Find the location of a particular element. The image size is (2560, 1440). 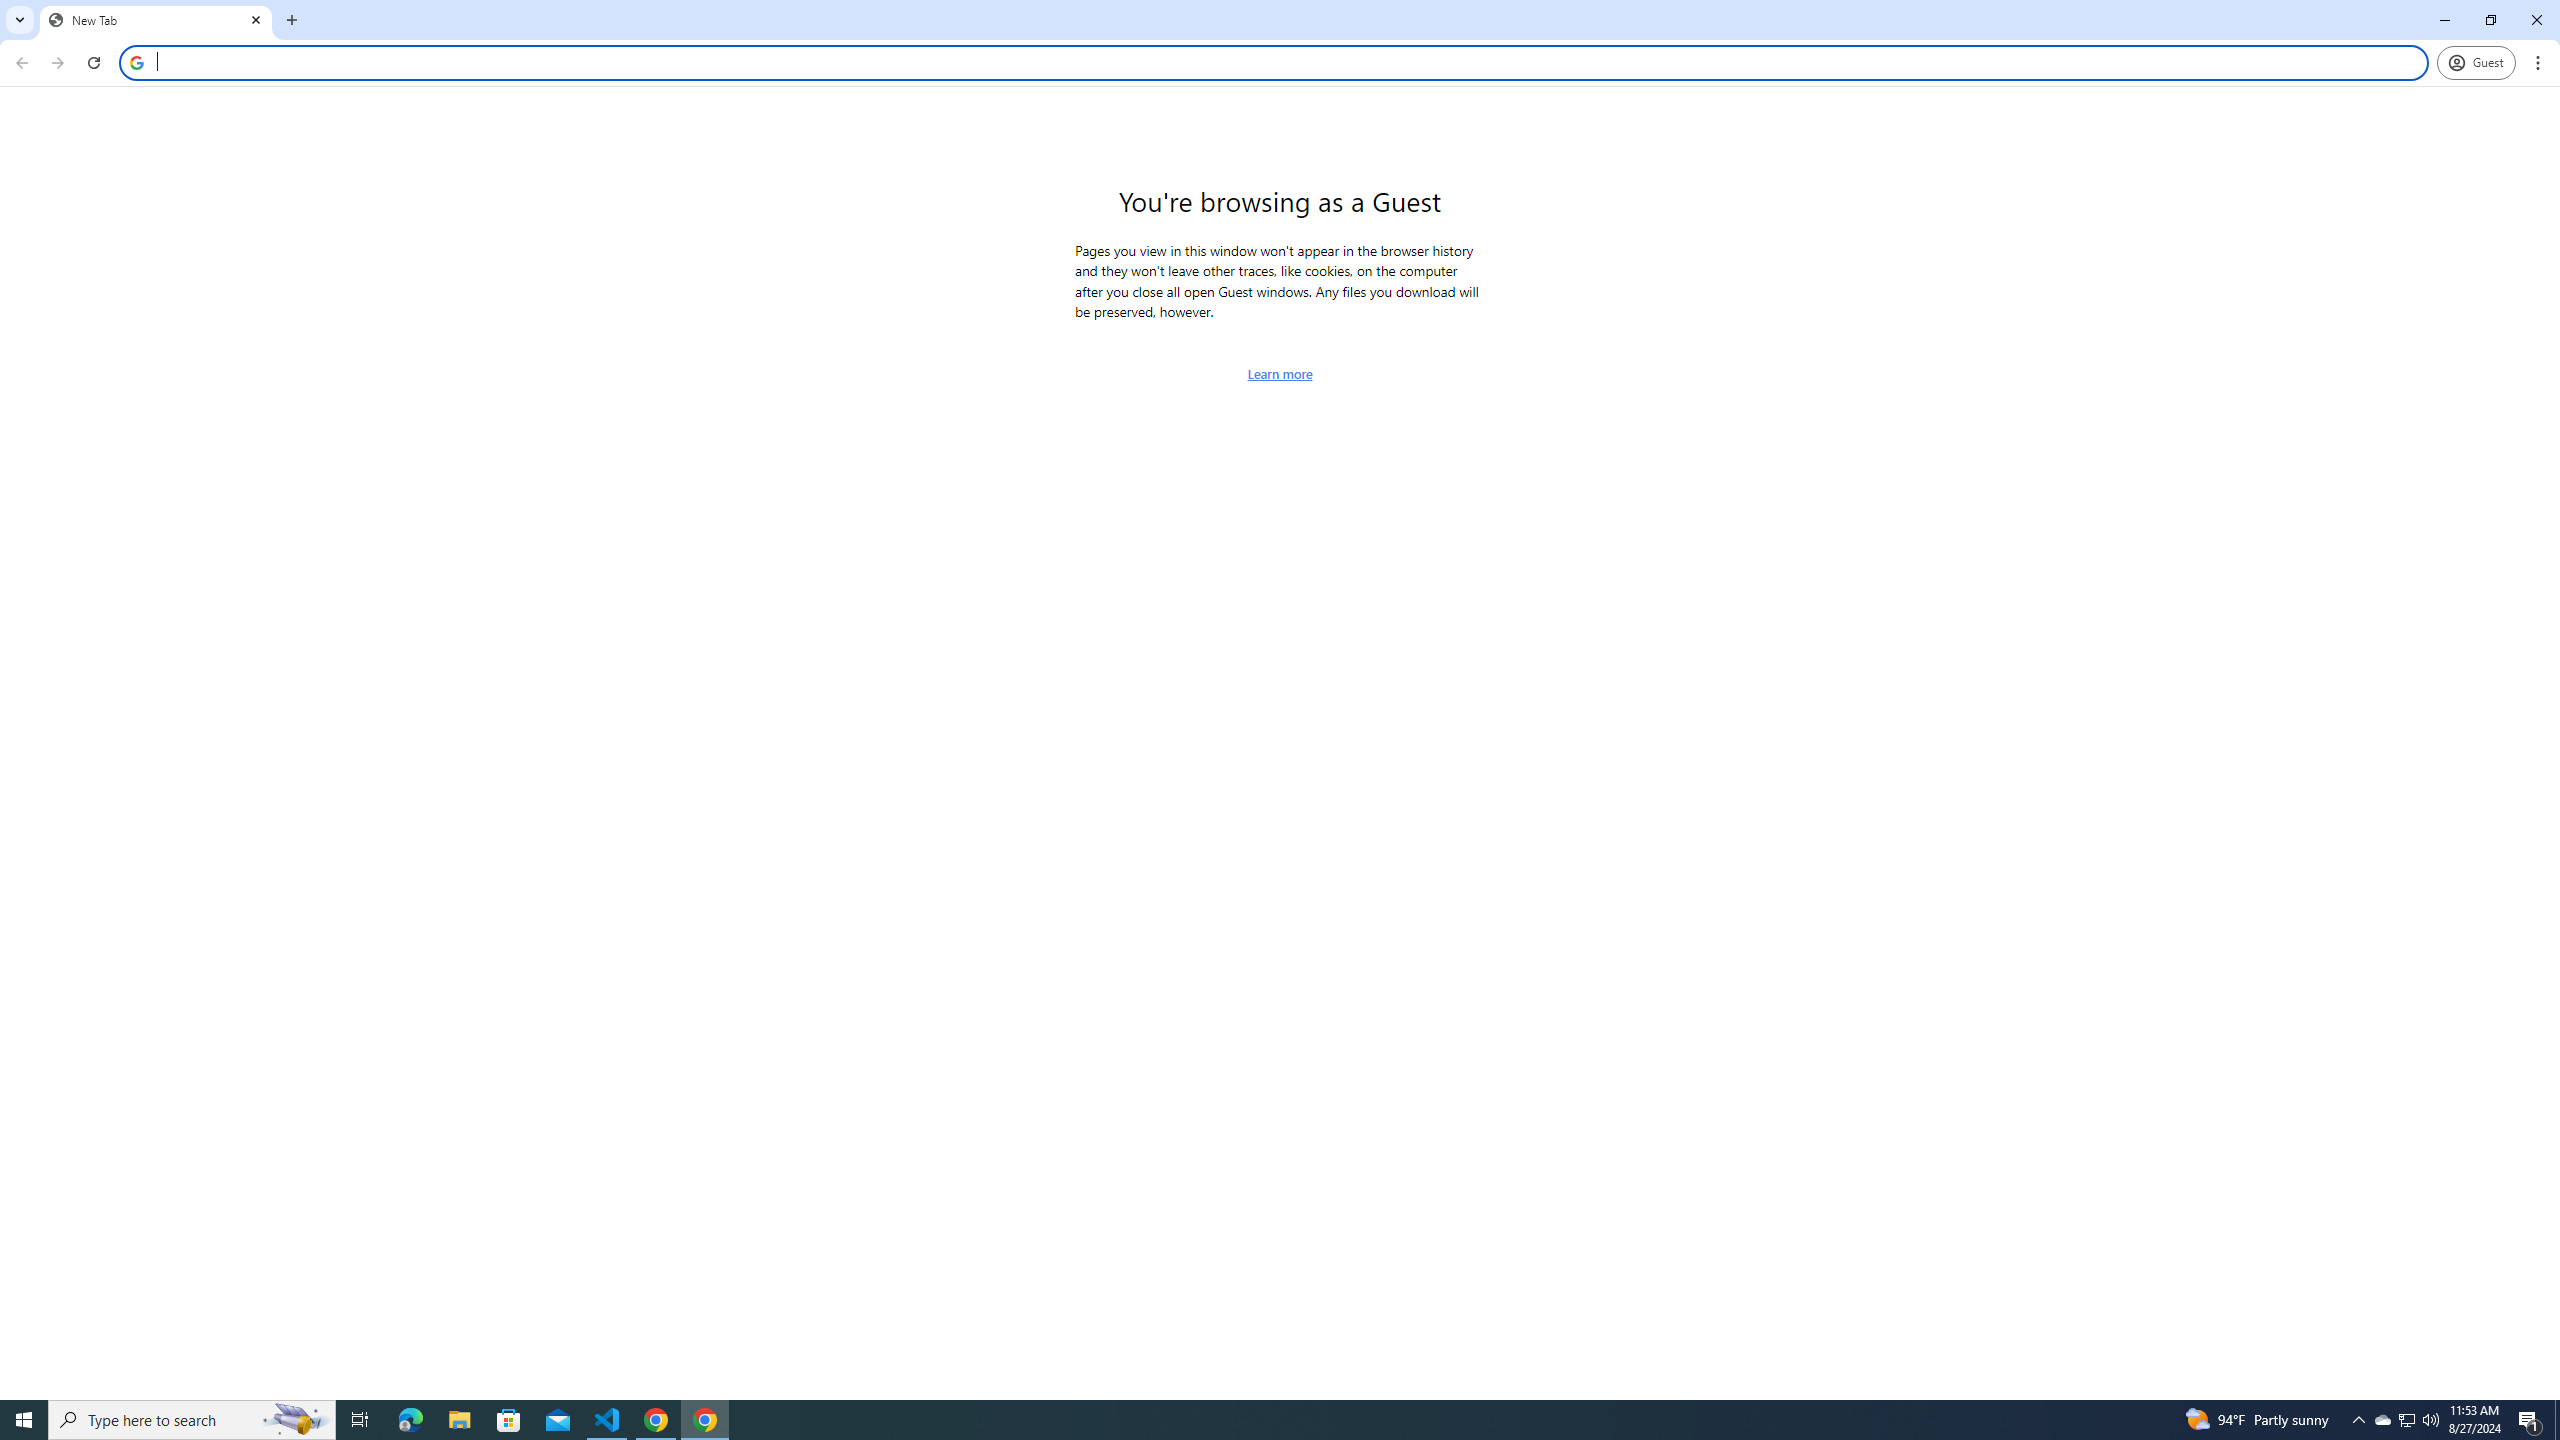

Learn more about browsing as a guest is located at coordinates (1280, 374).